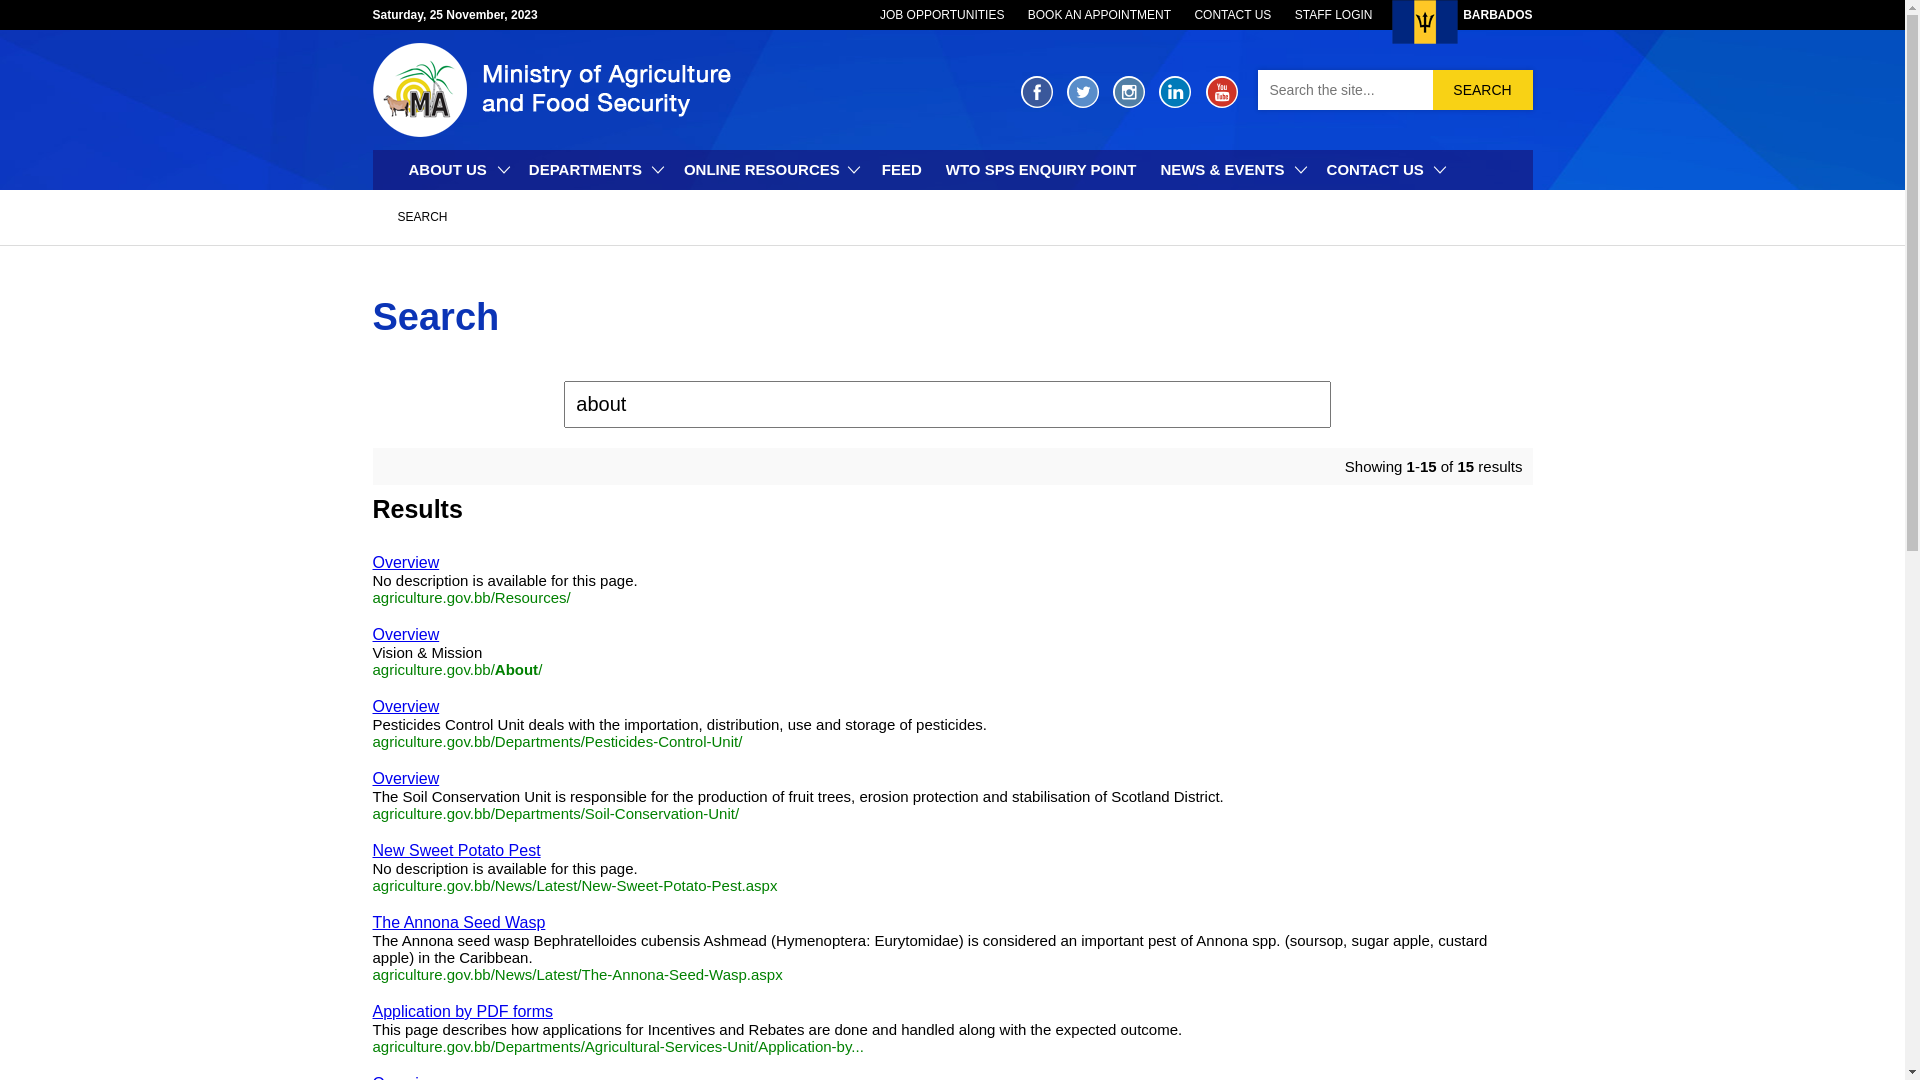 The height and width of the screenshot is (1080, 1920). I want to click on Overview, so click(406, 778).